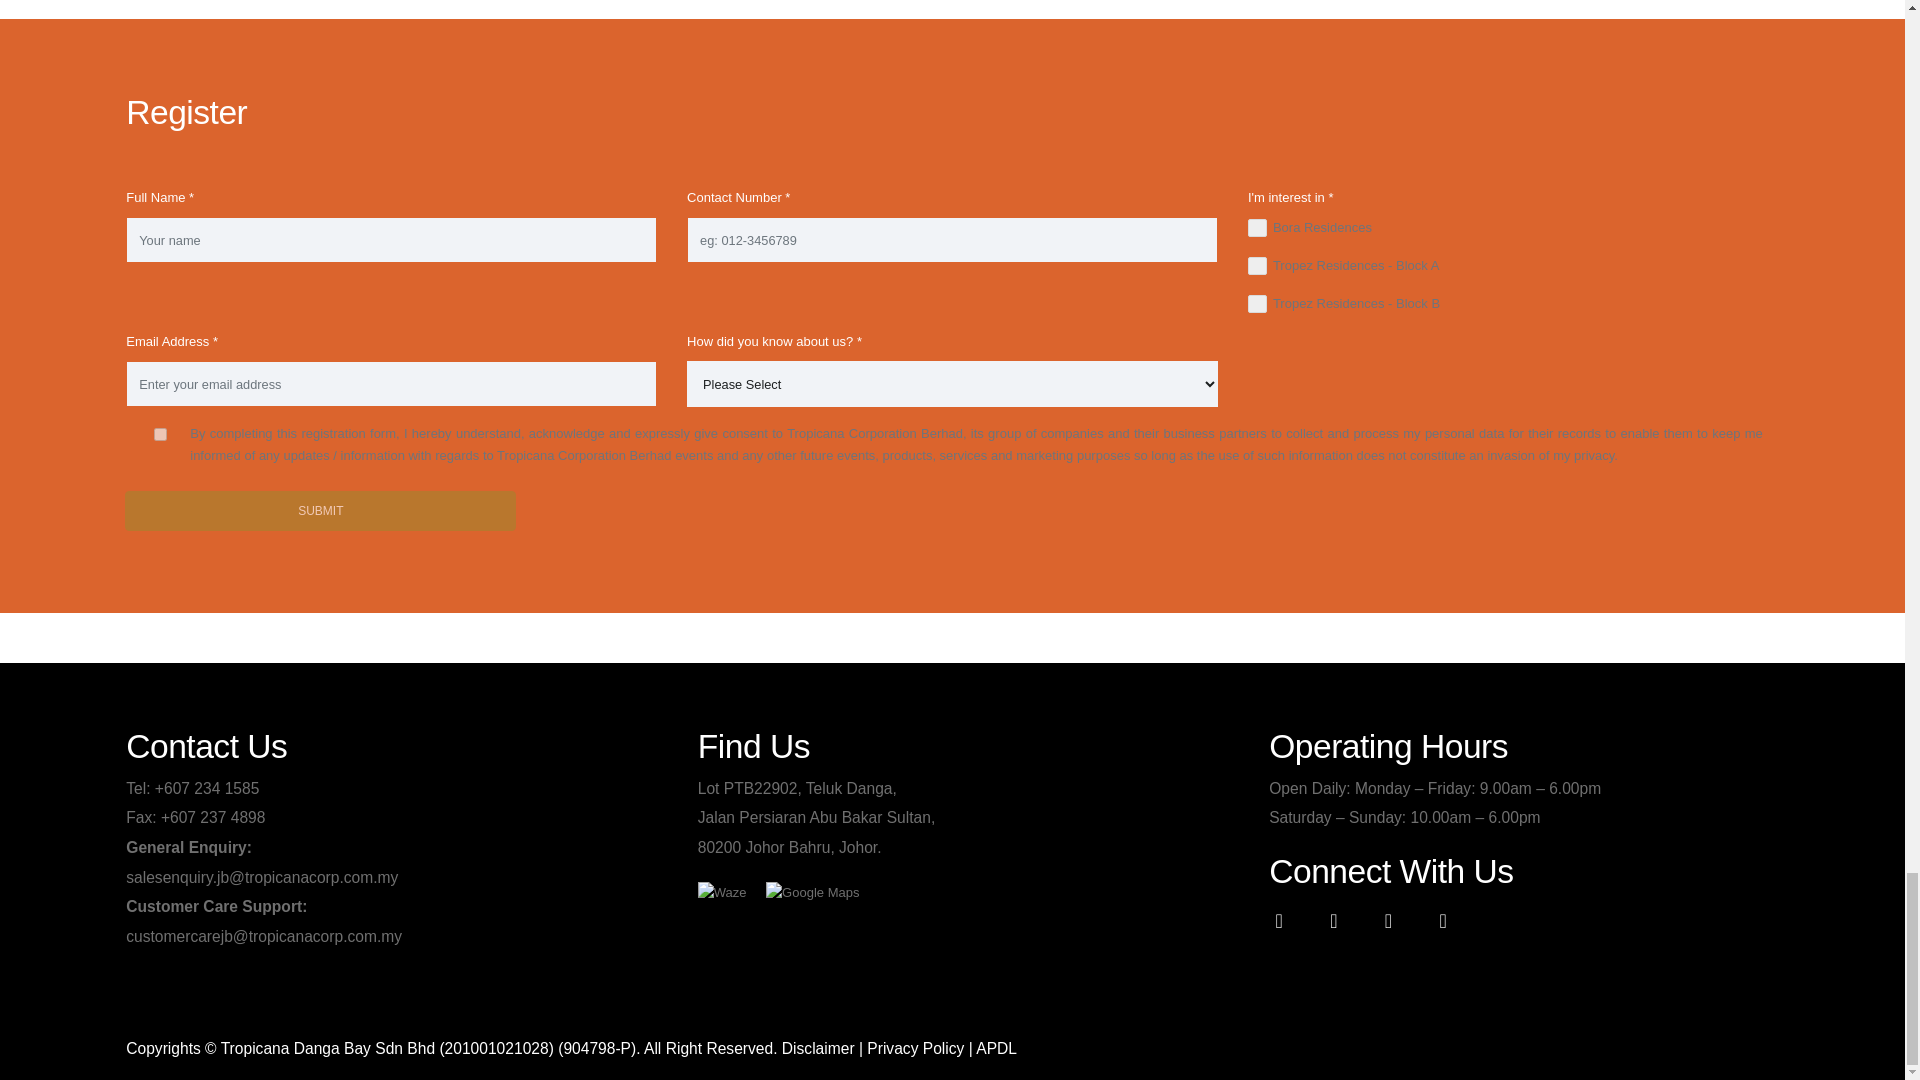 This screenshot has height=1080, width=1920. What do you see at coordinates (320, 511) in the screenshot?
I see `SUBMIT` at bounding box center [320, 511].